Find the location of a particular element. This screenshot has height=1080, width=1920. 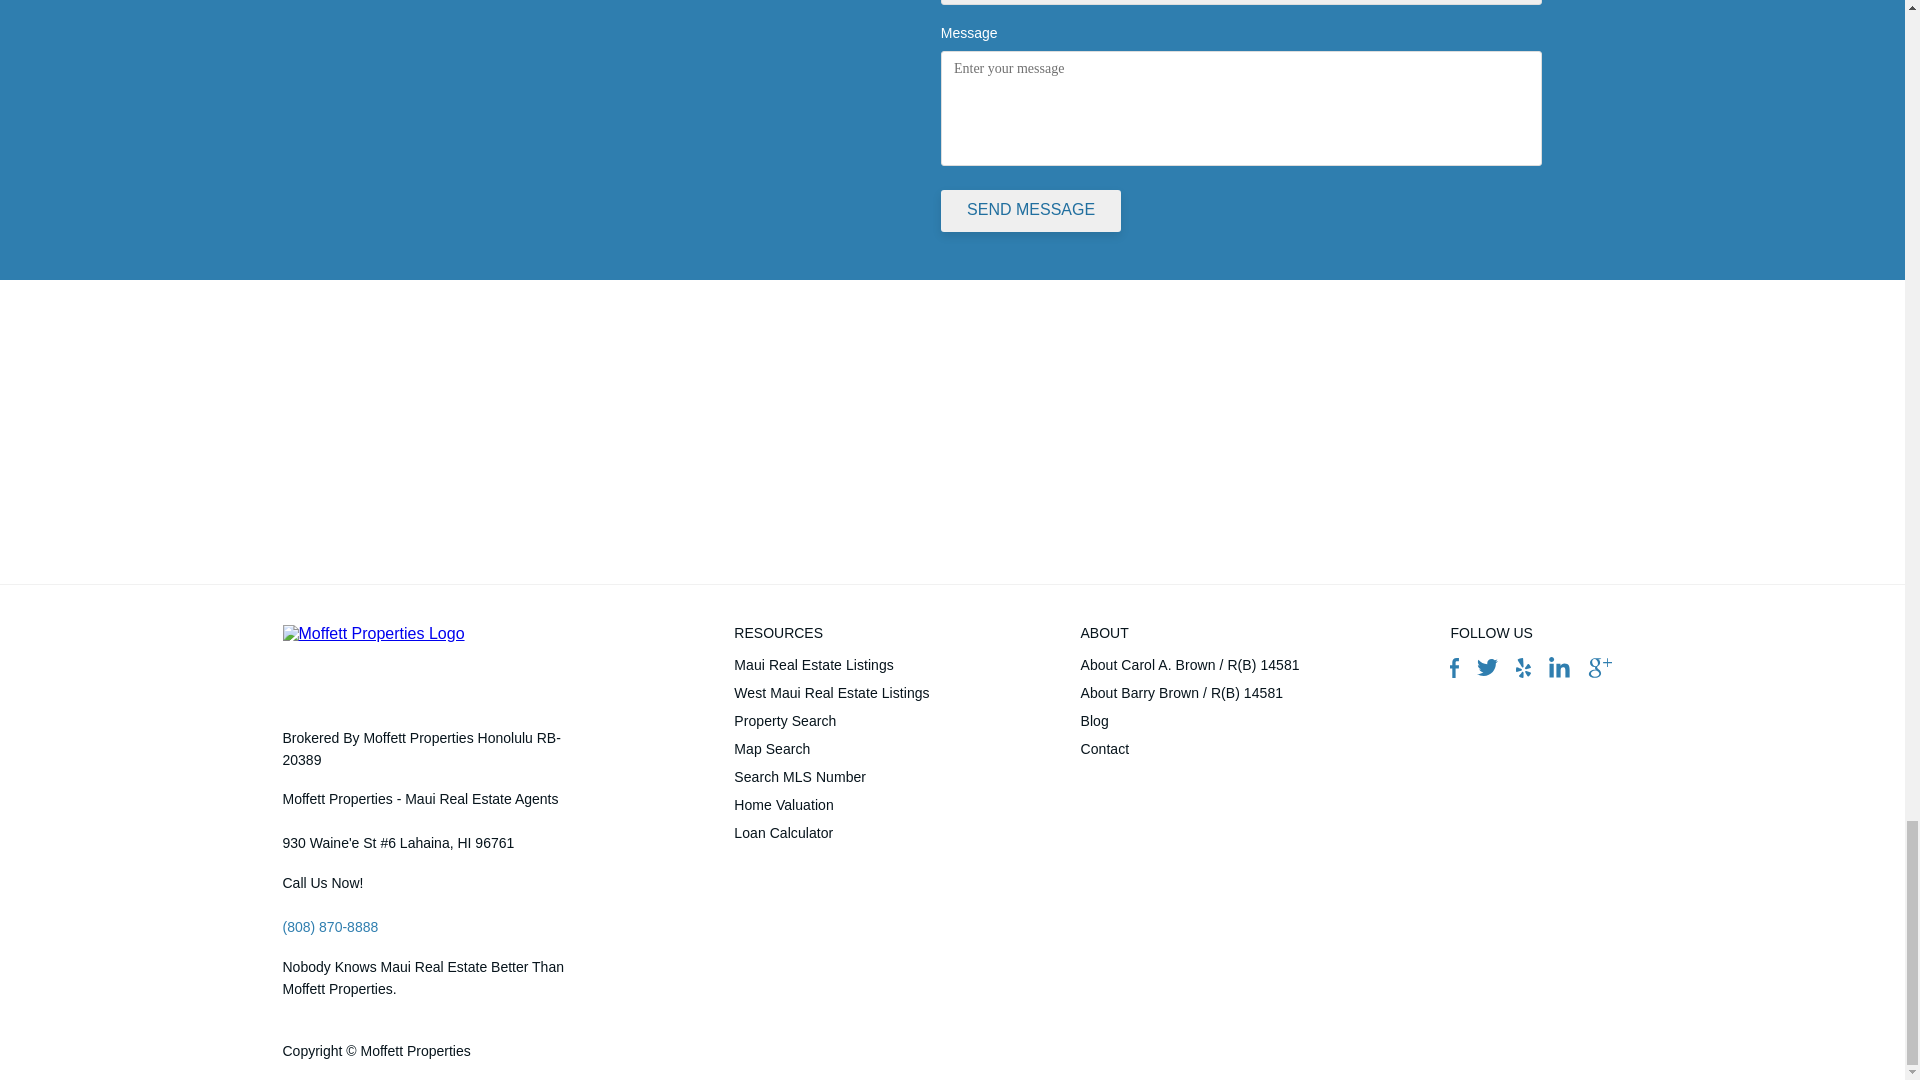

West Maui Real Estate Listings is located at coordinates (831, 693).